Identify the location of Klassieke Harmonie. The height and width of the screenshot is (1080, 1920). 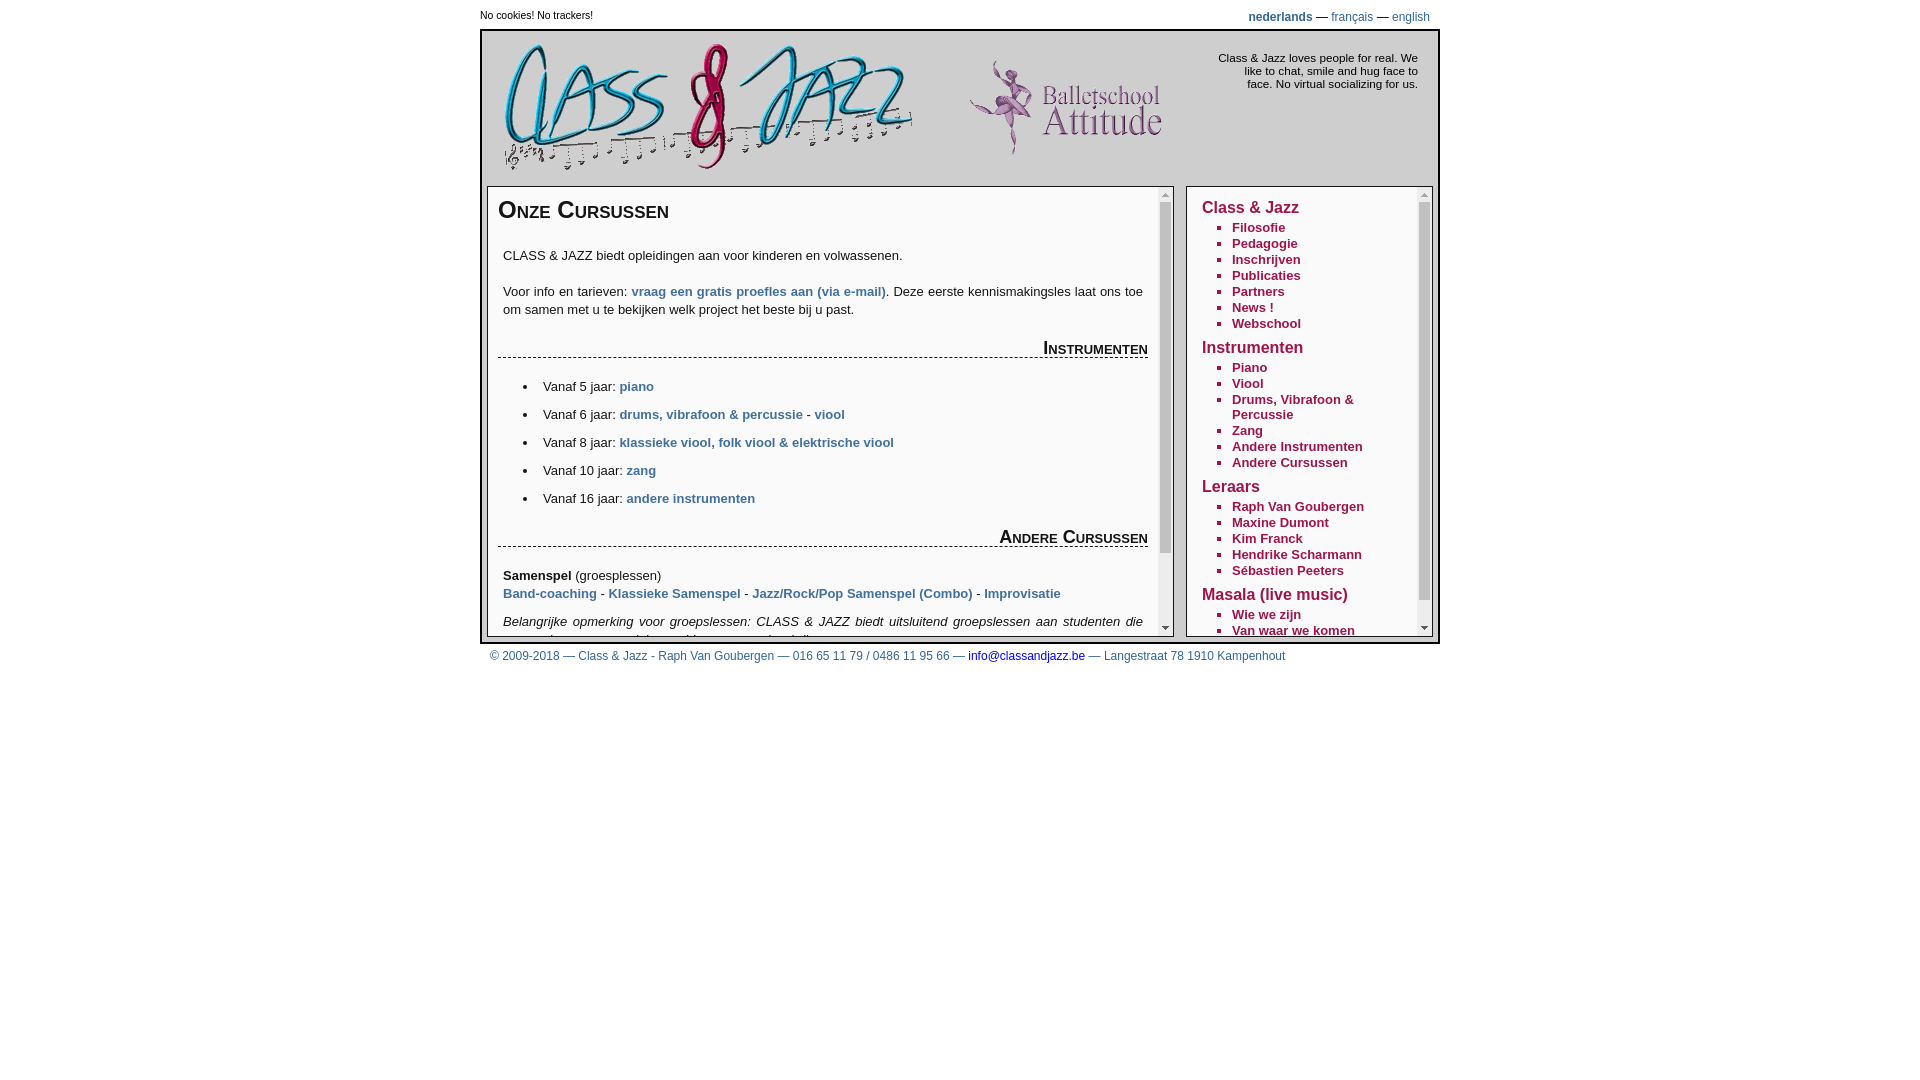
(958, 686).